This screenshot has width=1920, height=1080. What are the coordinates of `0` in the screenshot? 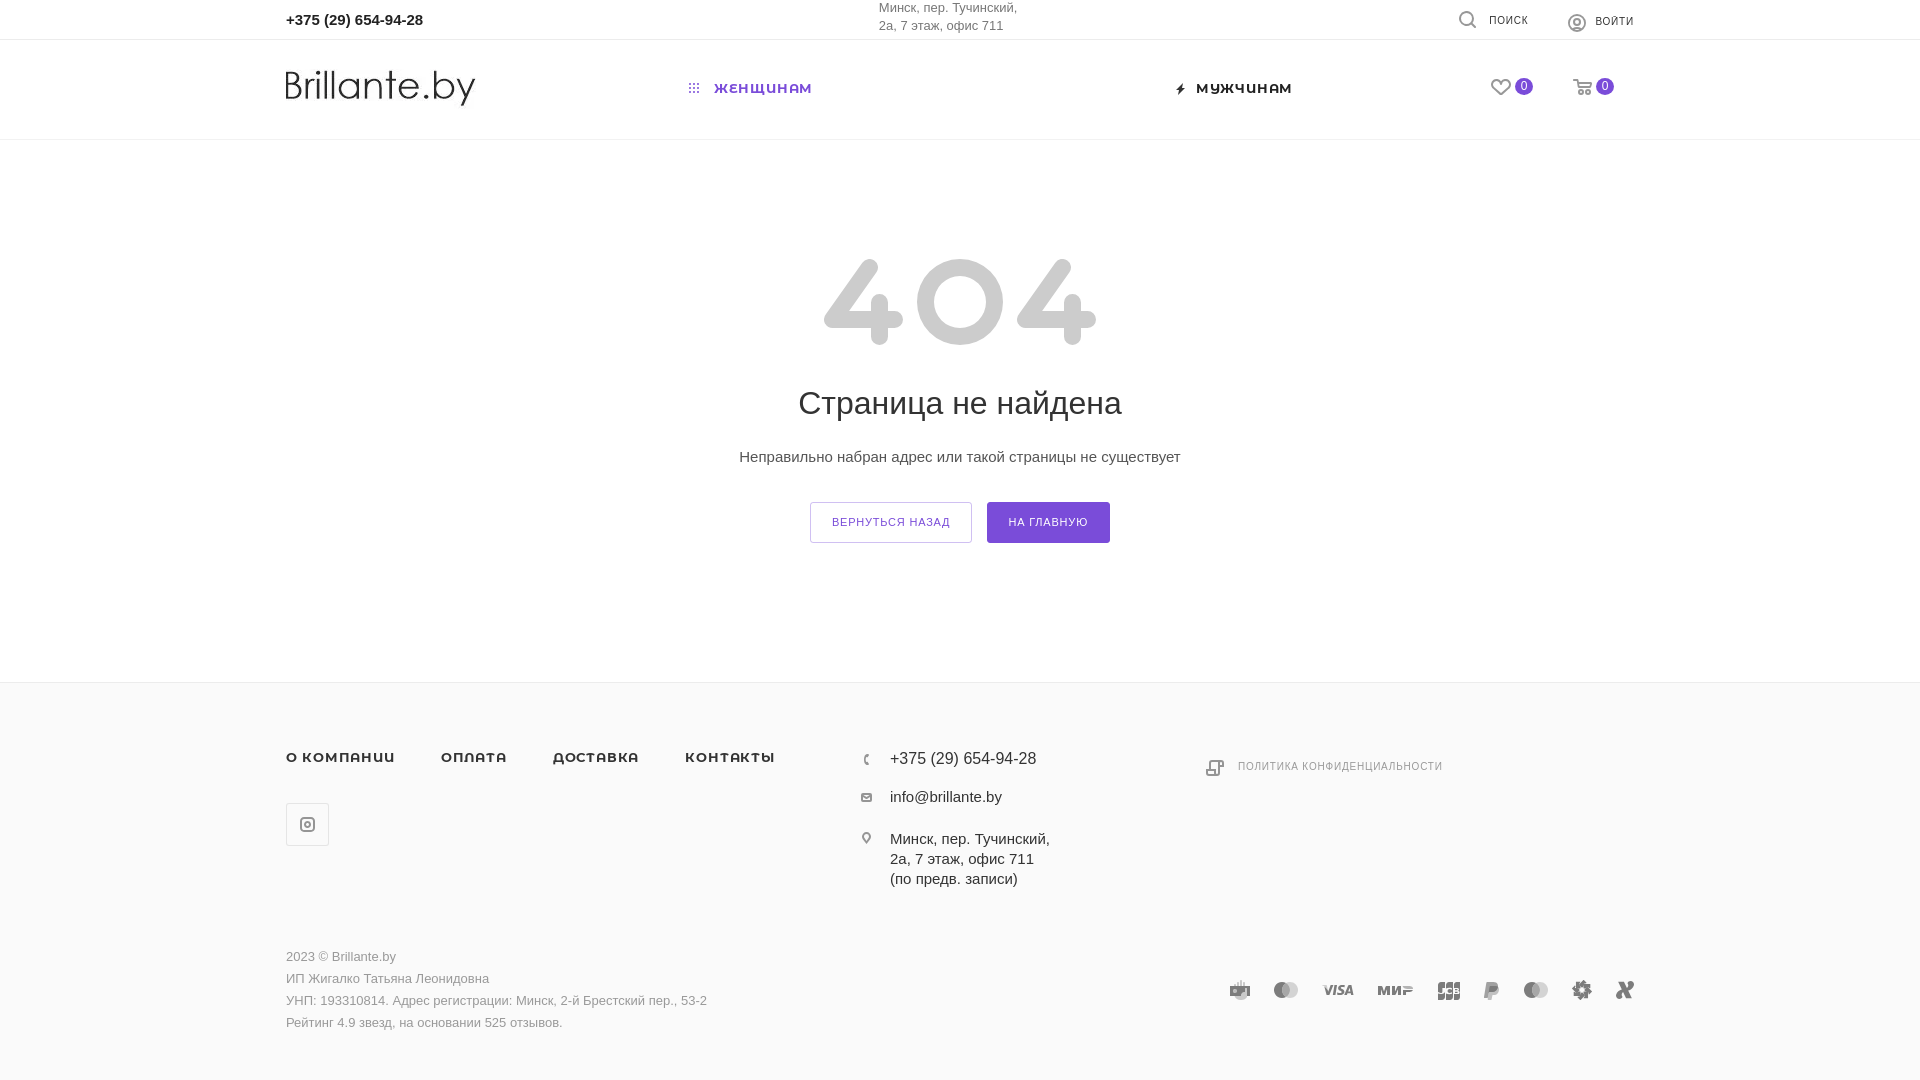 It's located at (1512, 89).